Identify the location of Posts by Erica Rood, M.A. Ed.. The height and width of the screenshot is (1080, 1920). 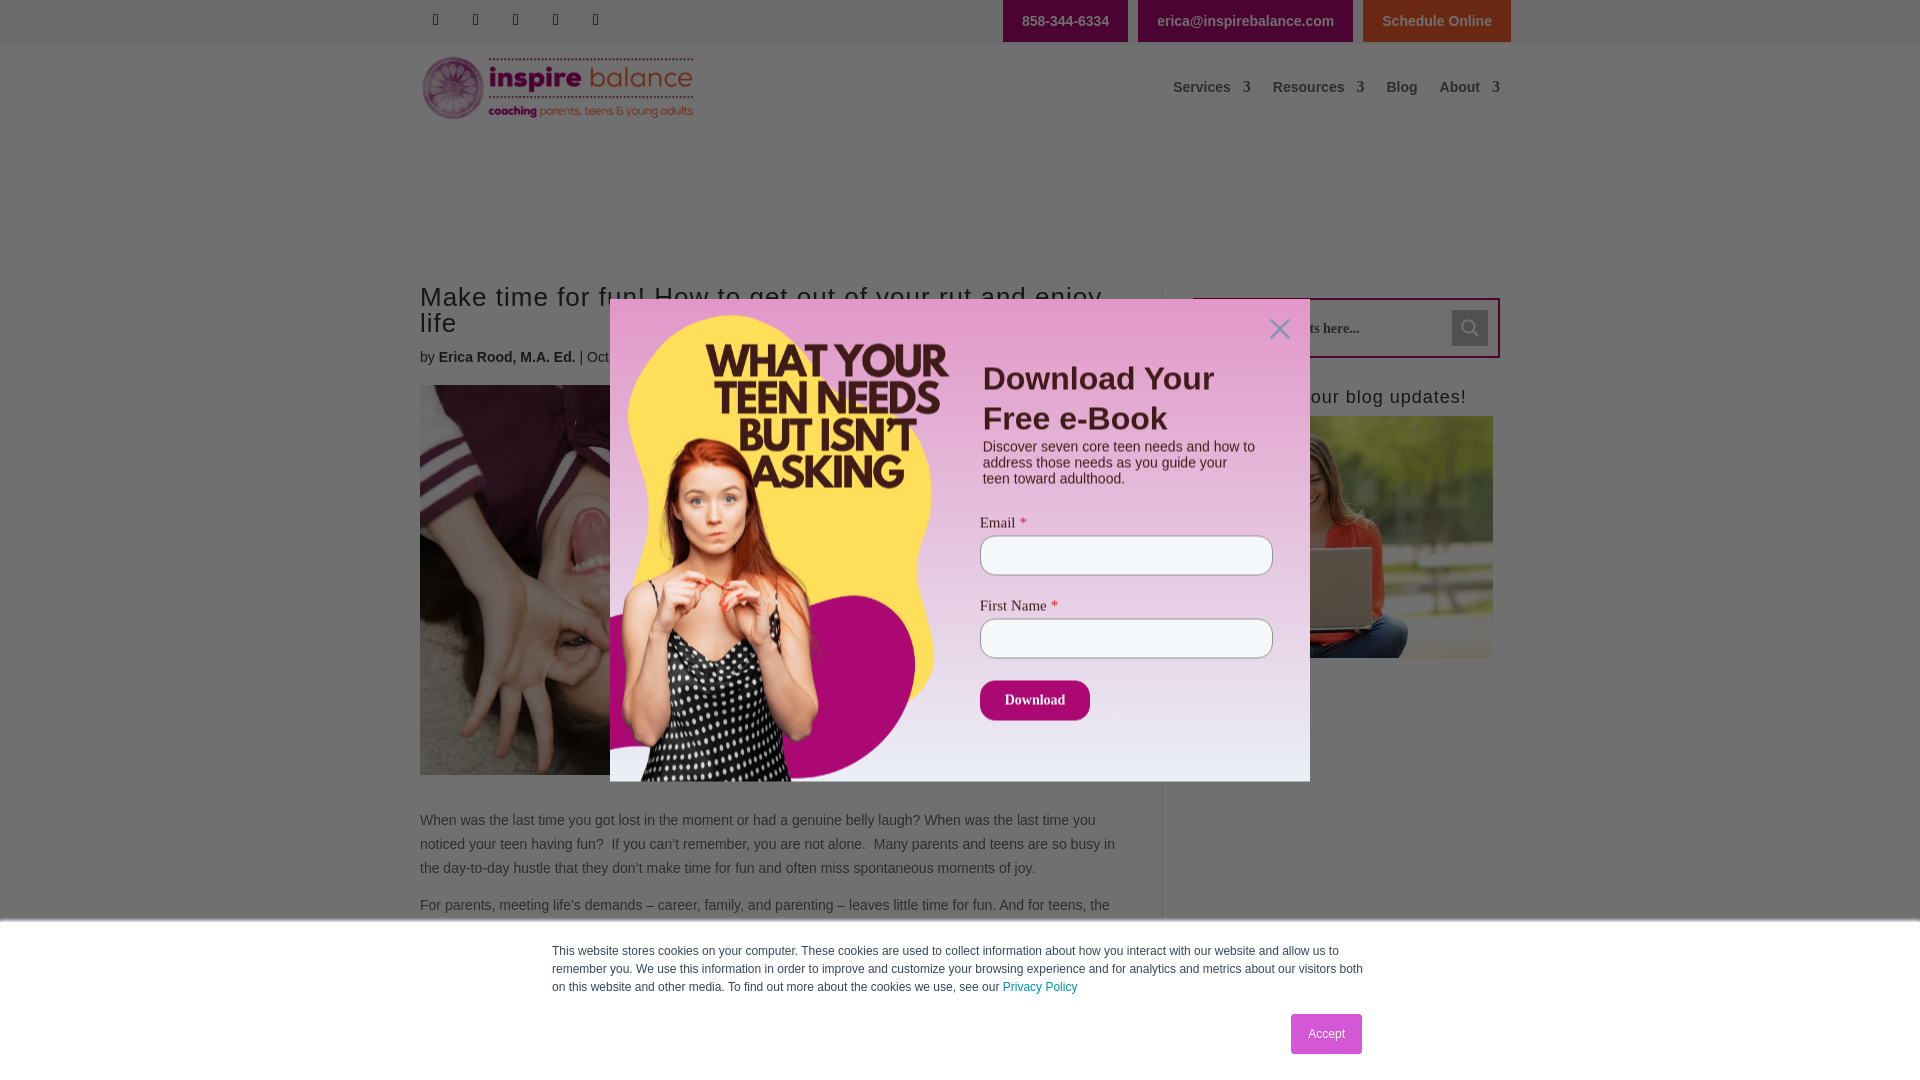
(508, 356).